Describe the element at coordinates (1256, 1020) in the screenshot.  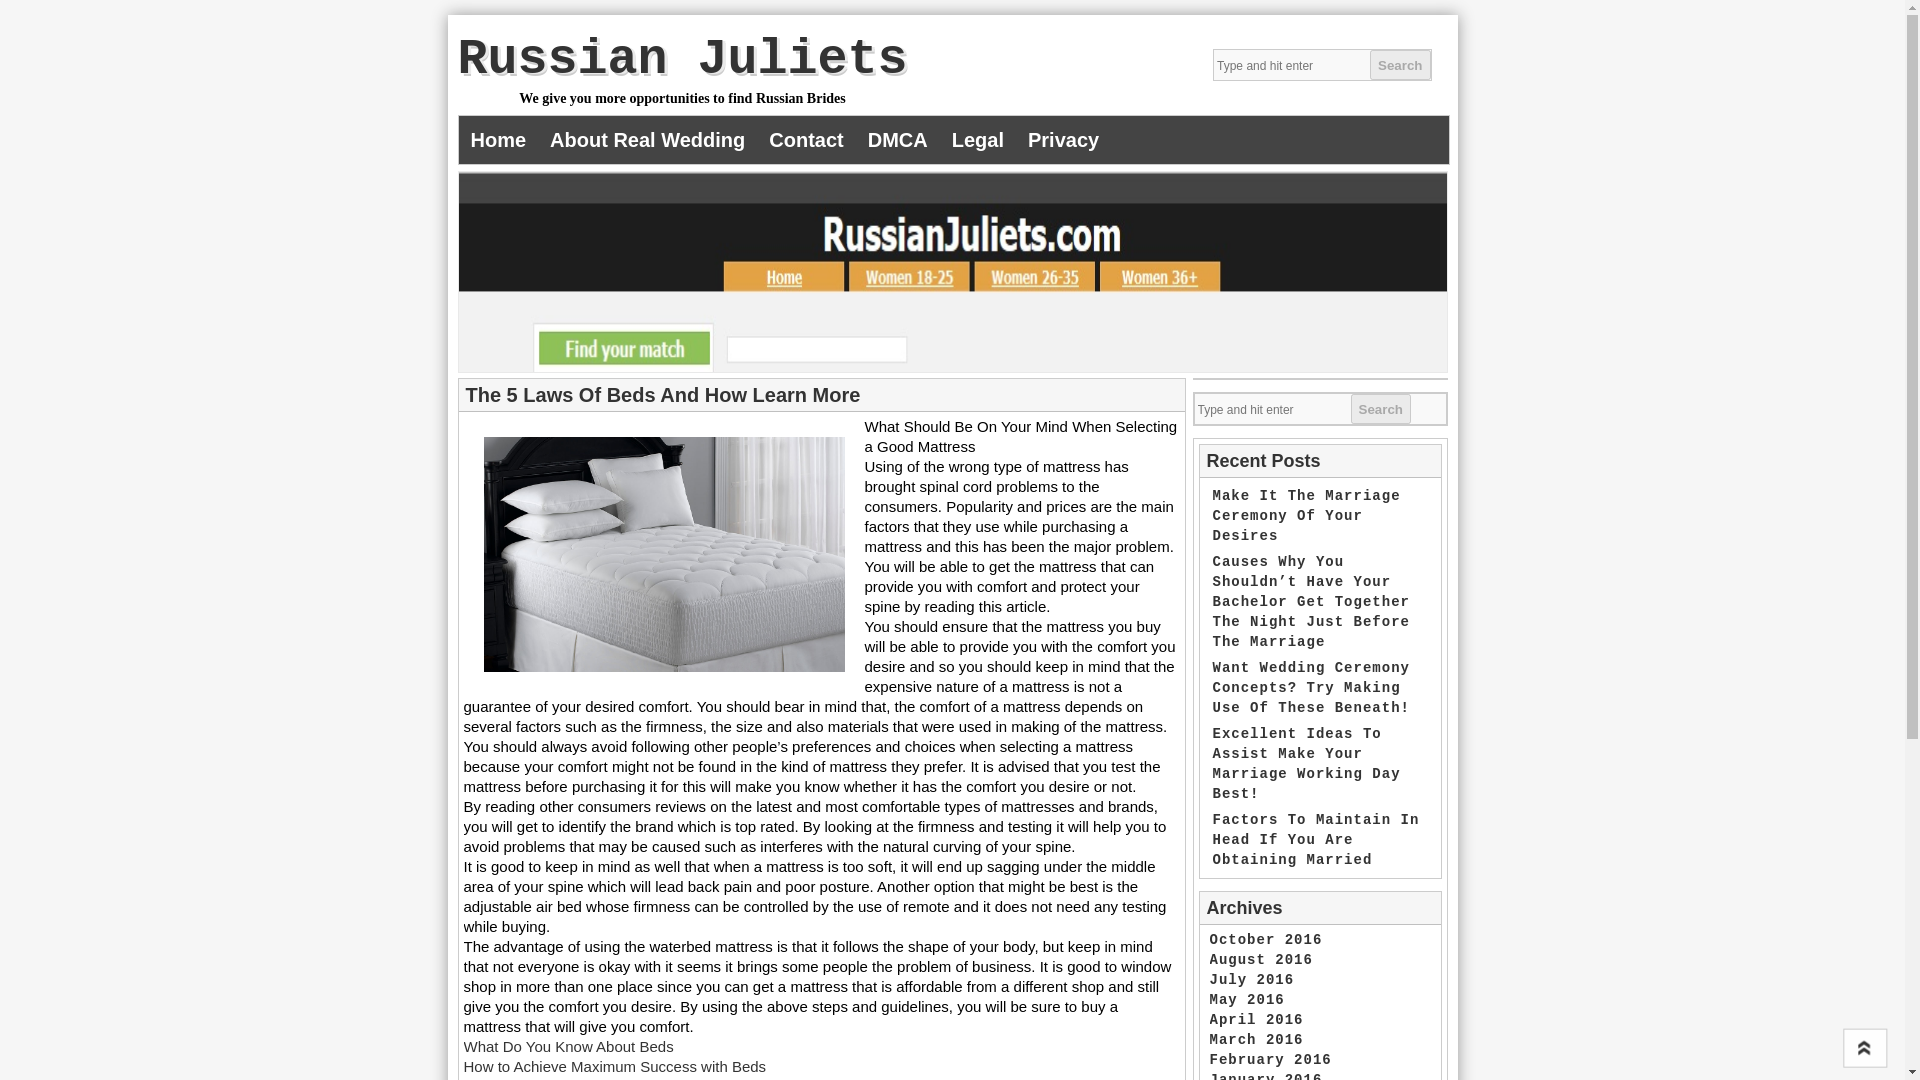
I see `April 2016` at that location.